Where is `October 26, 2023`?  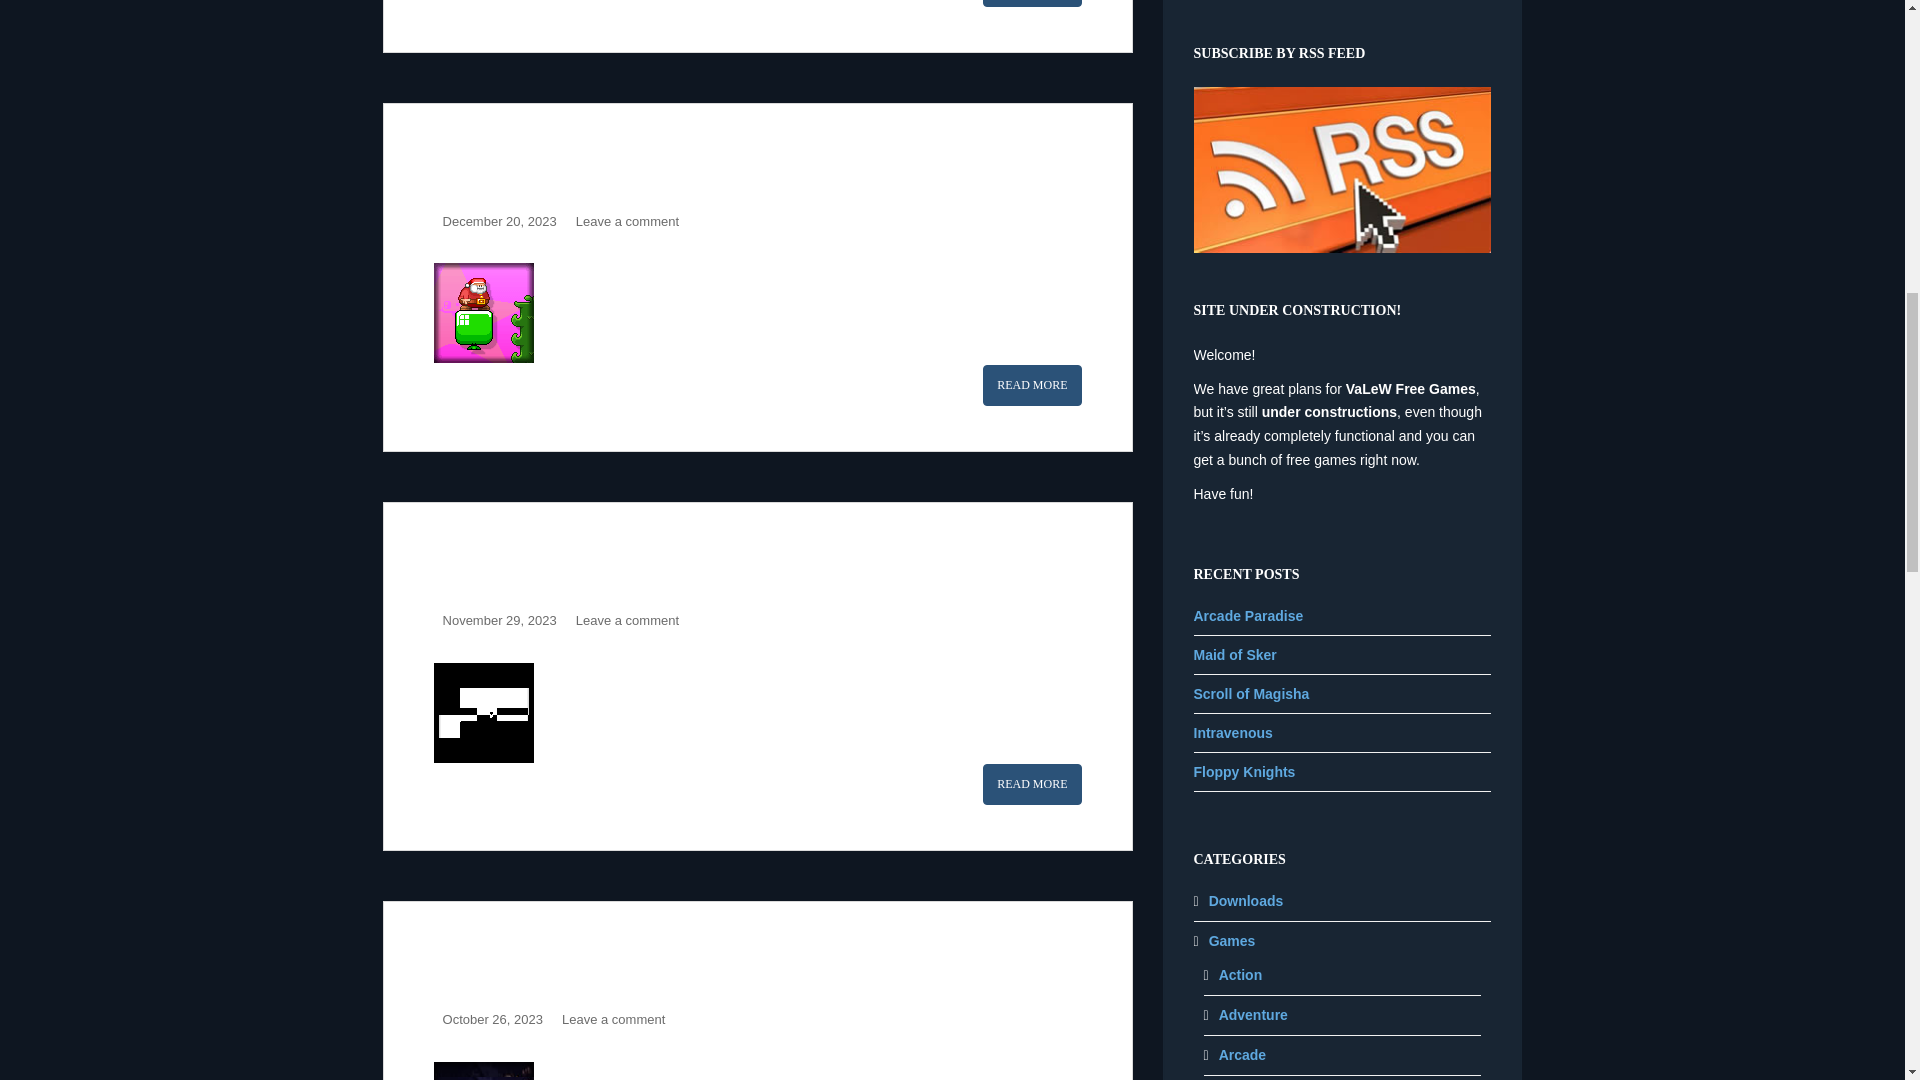
October 26, 2023 is located at coordinates (493, 1019).